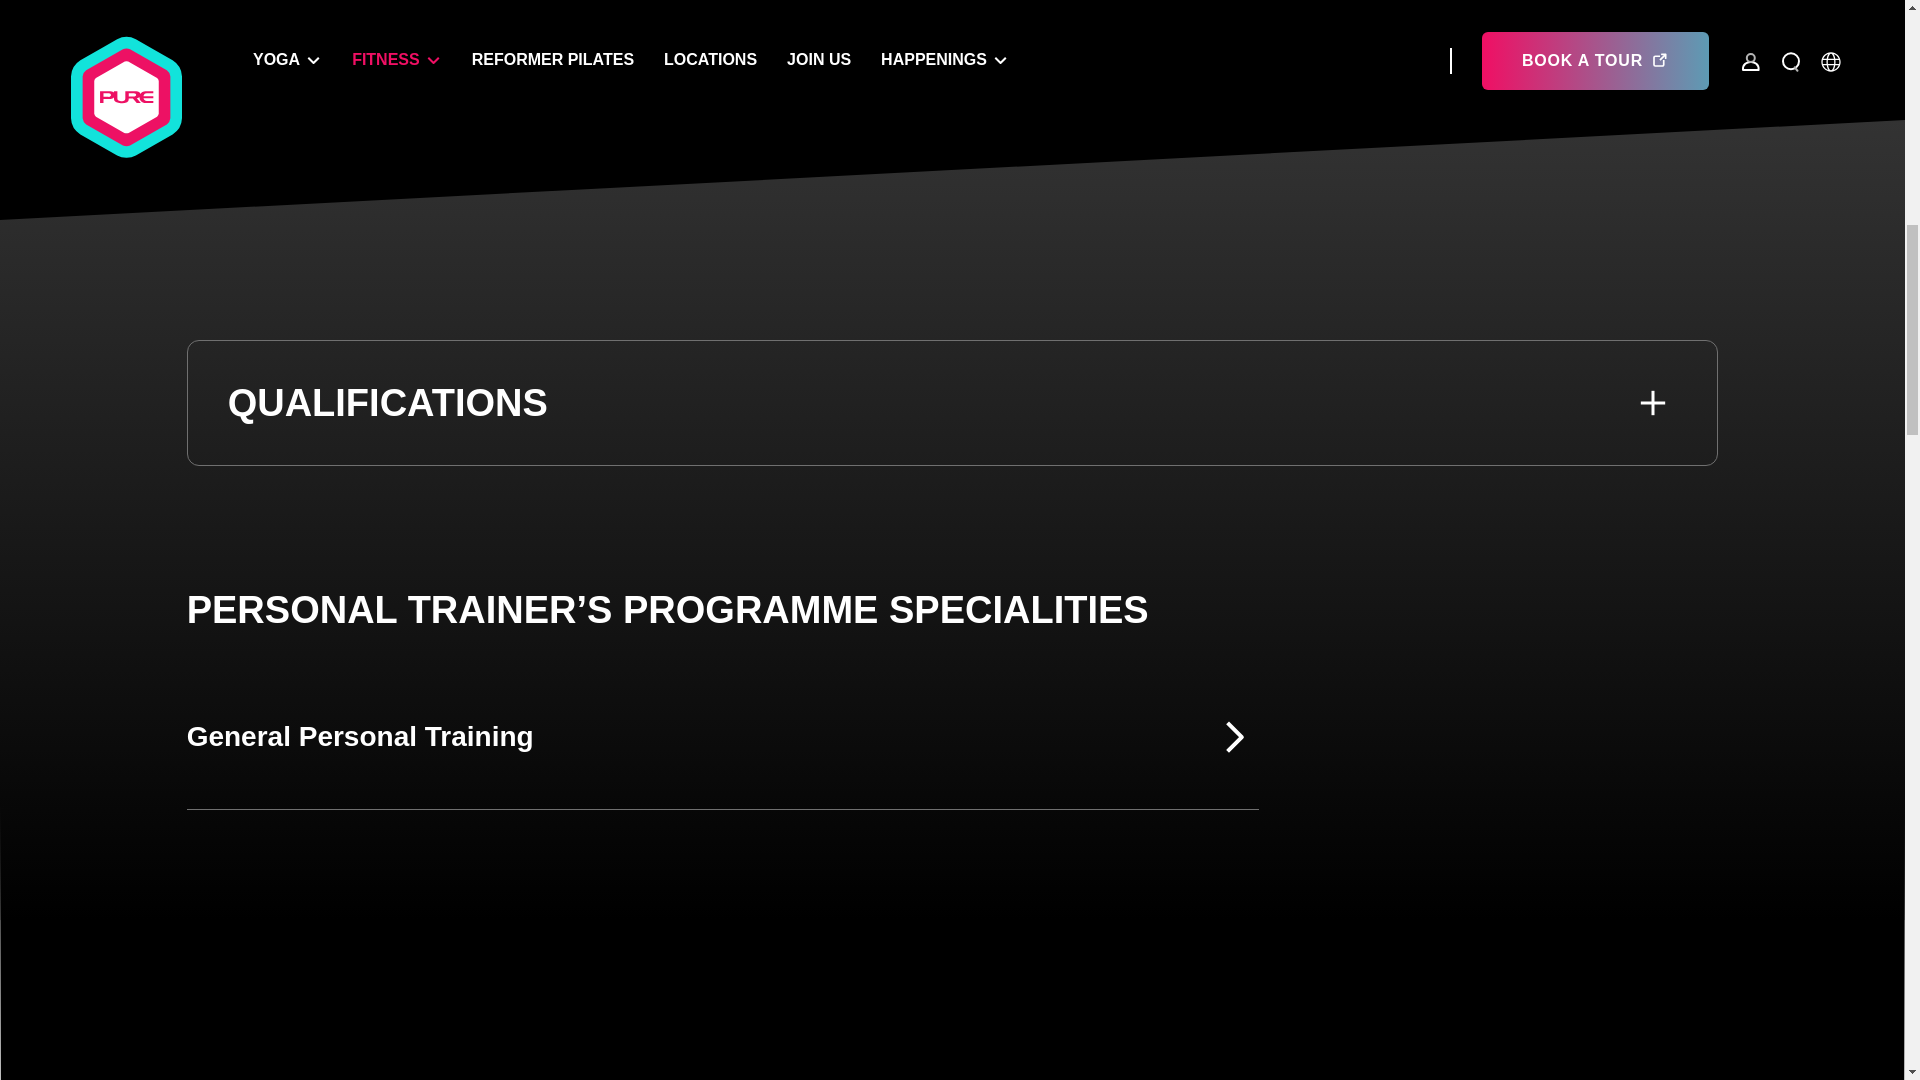 This screenshot has height=1080, width=1920. Describe the element at coordinates (953, 403) in the screenshot. I see `QUALIFICATIONS` at that location.